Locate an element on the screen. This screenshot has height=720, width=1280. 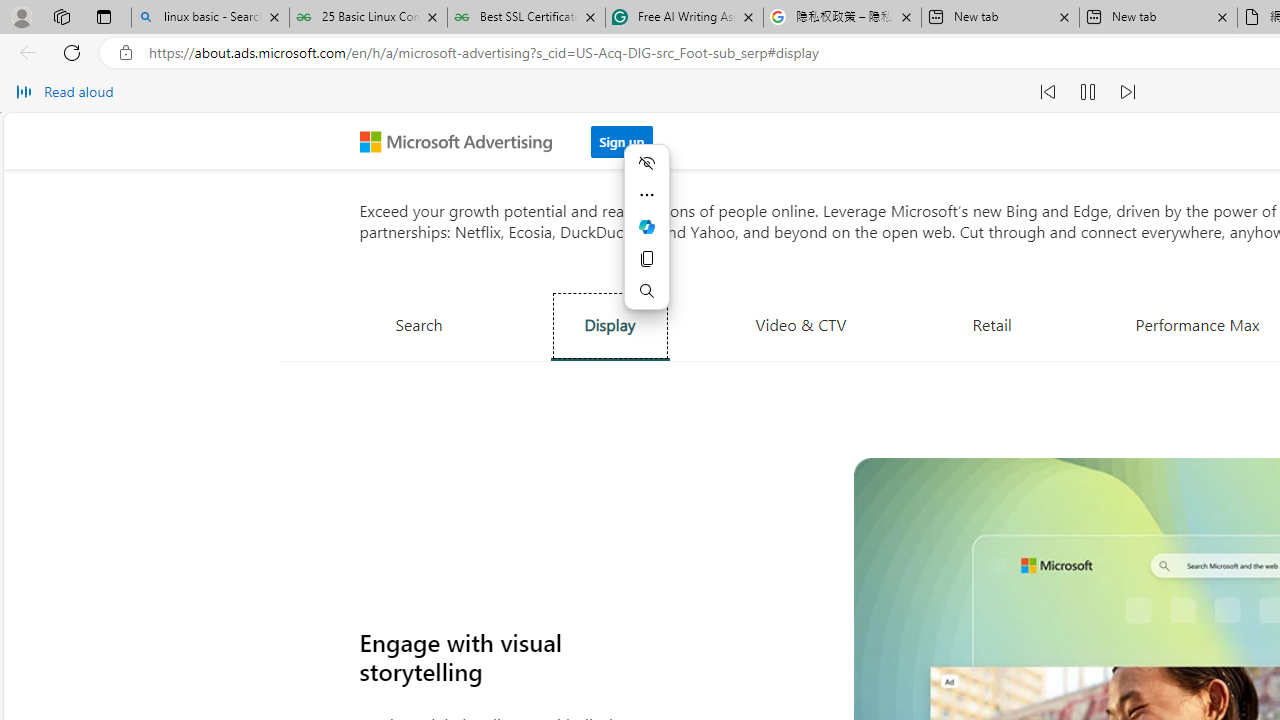
Free AI Writing Assistance for Students | Grammarly is located at coordinates (684, 18).